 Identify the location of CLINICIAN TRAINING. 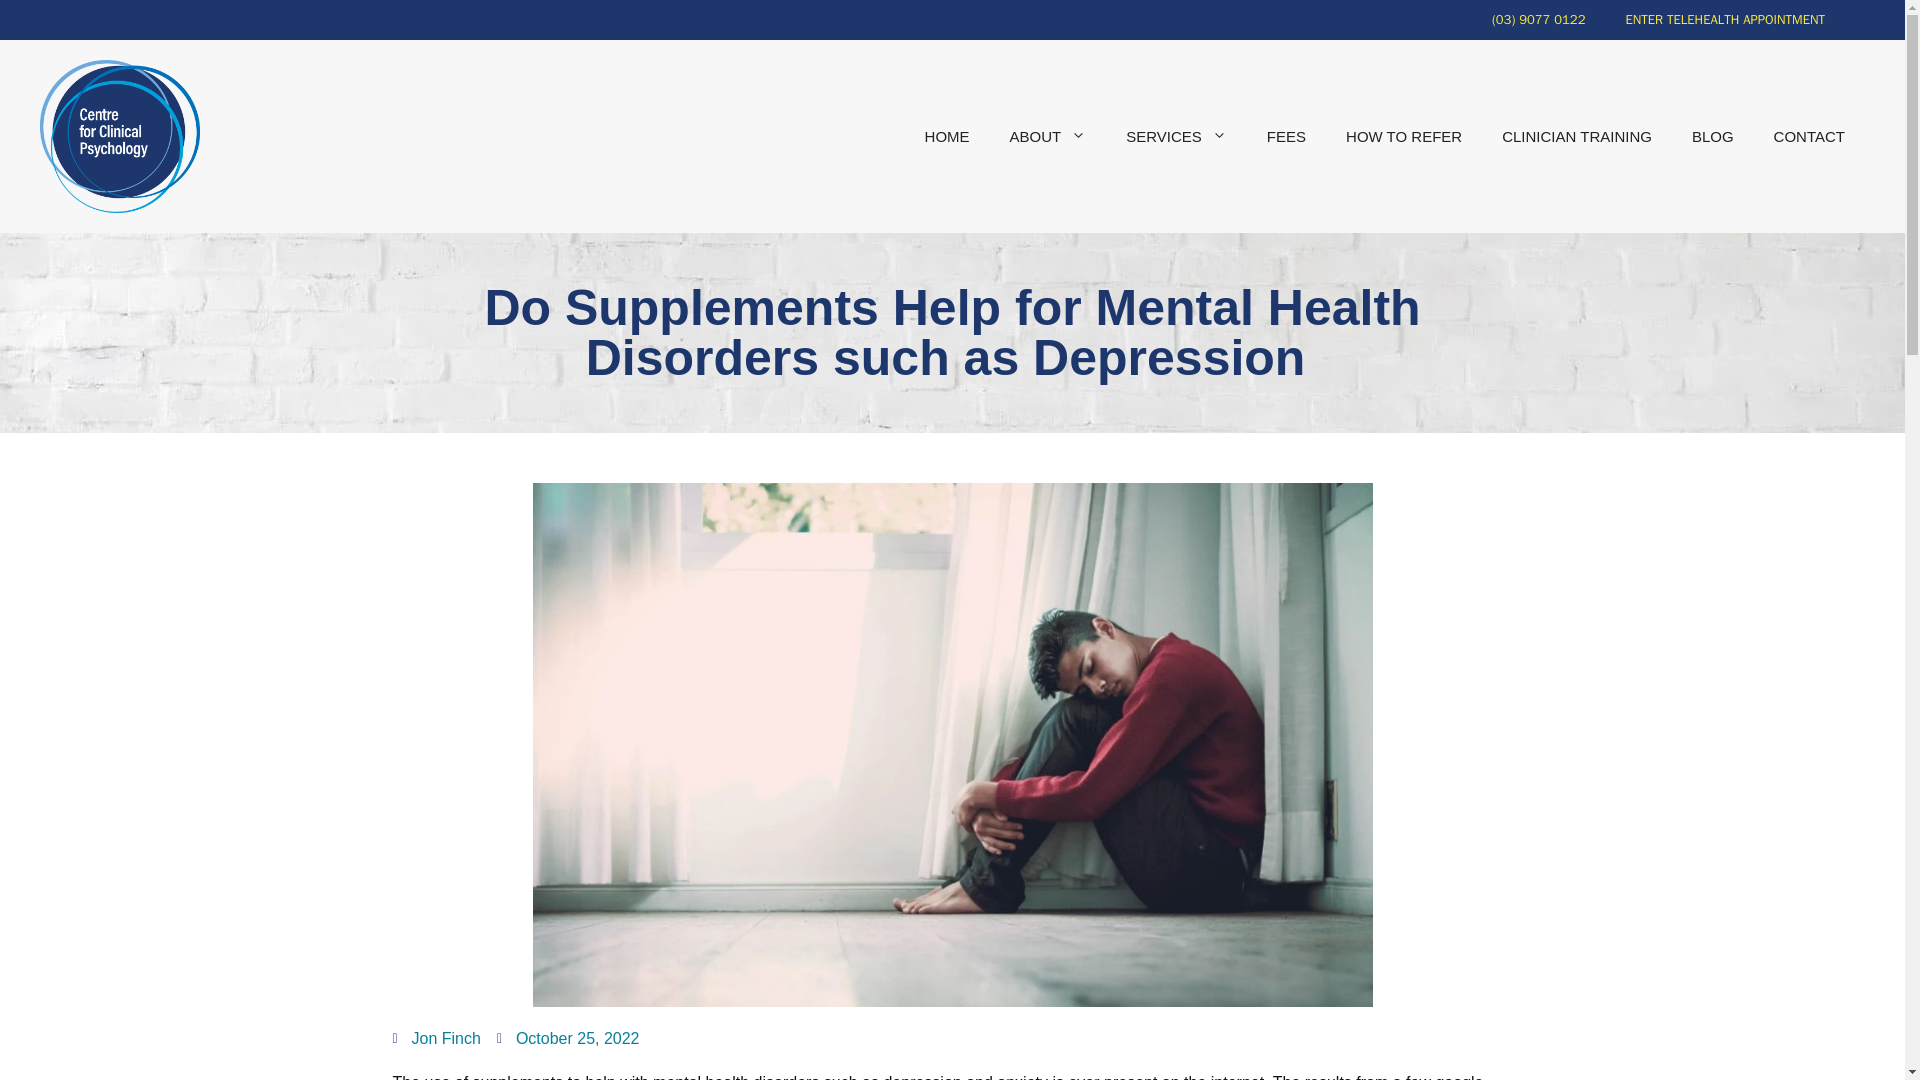
(1577, 136).